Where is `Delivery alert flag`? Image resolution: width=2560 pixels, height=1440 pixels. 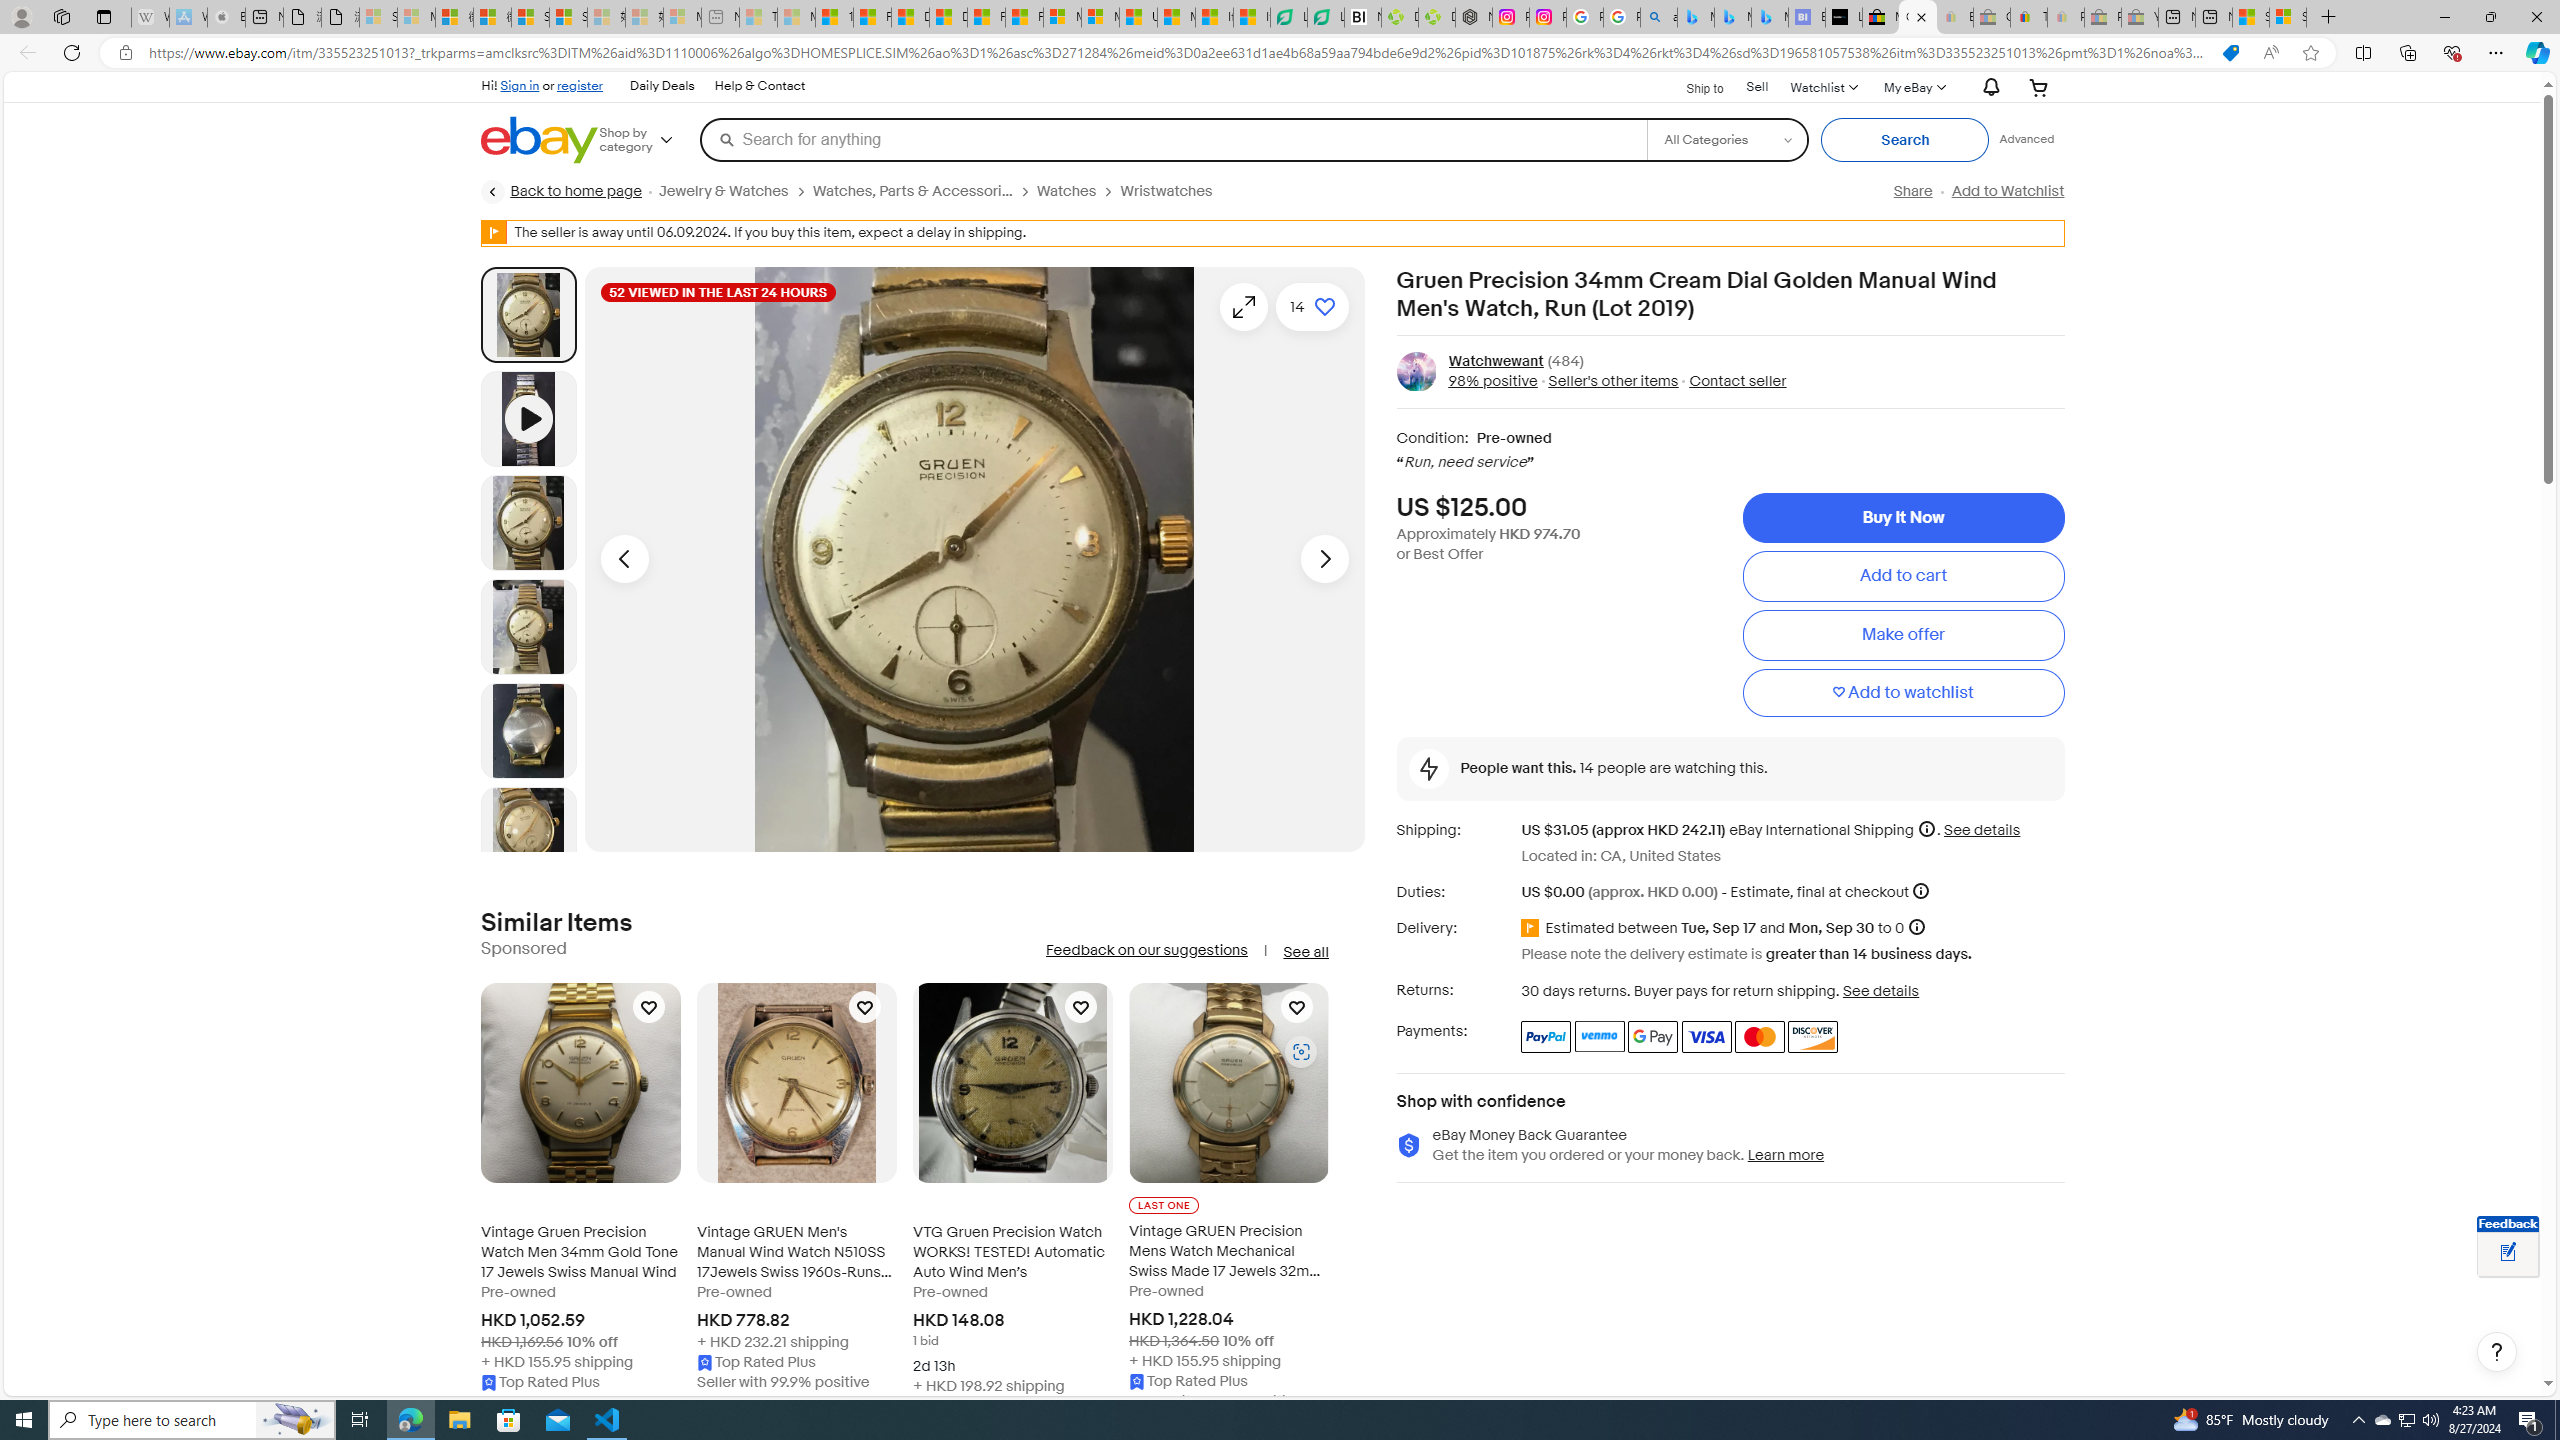 Delivery alert flag is located at coordinates (1533, 929).